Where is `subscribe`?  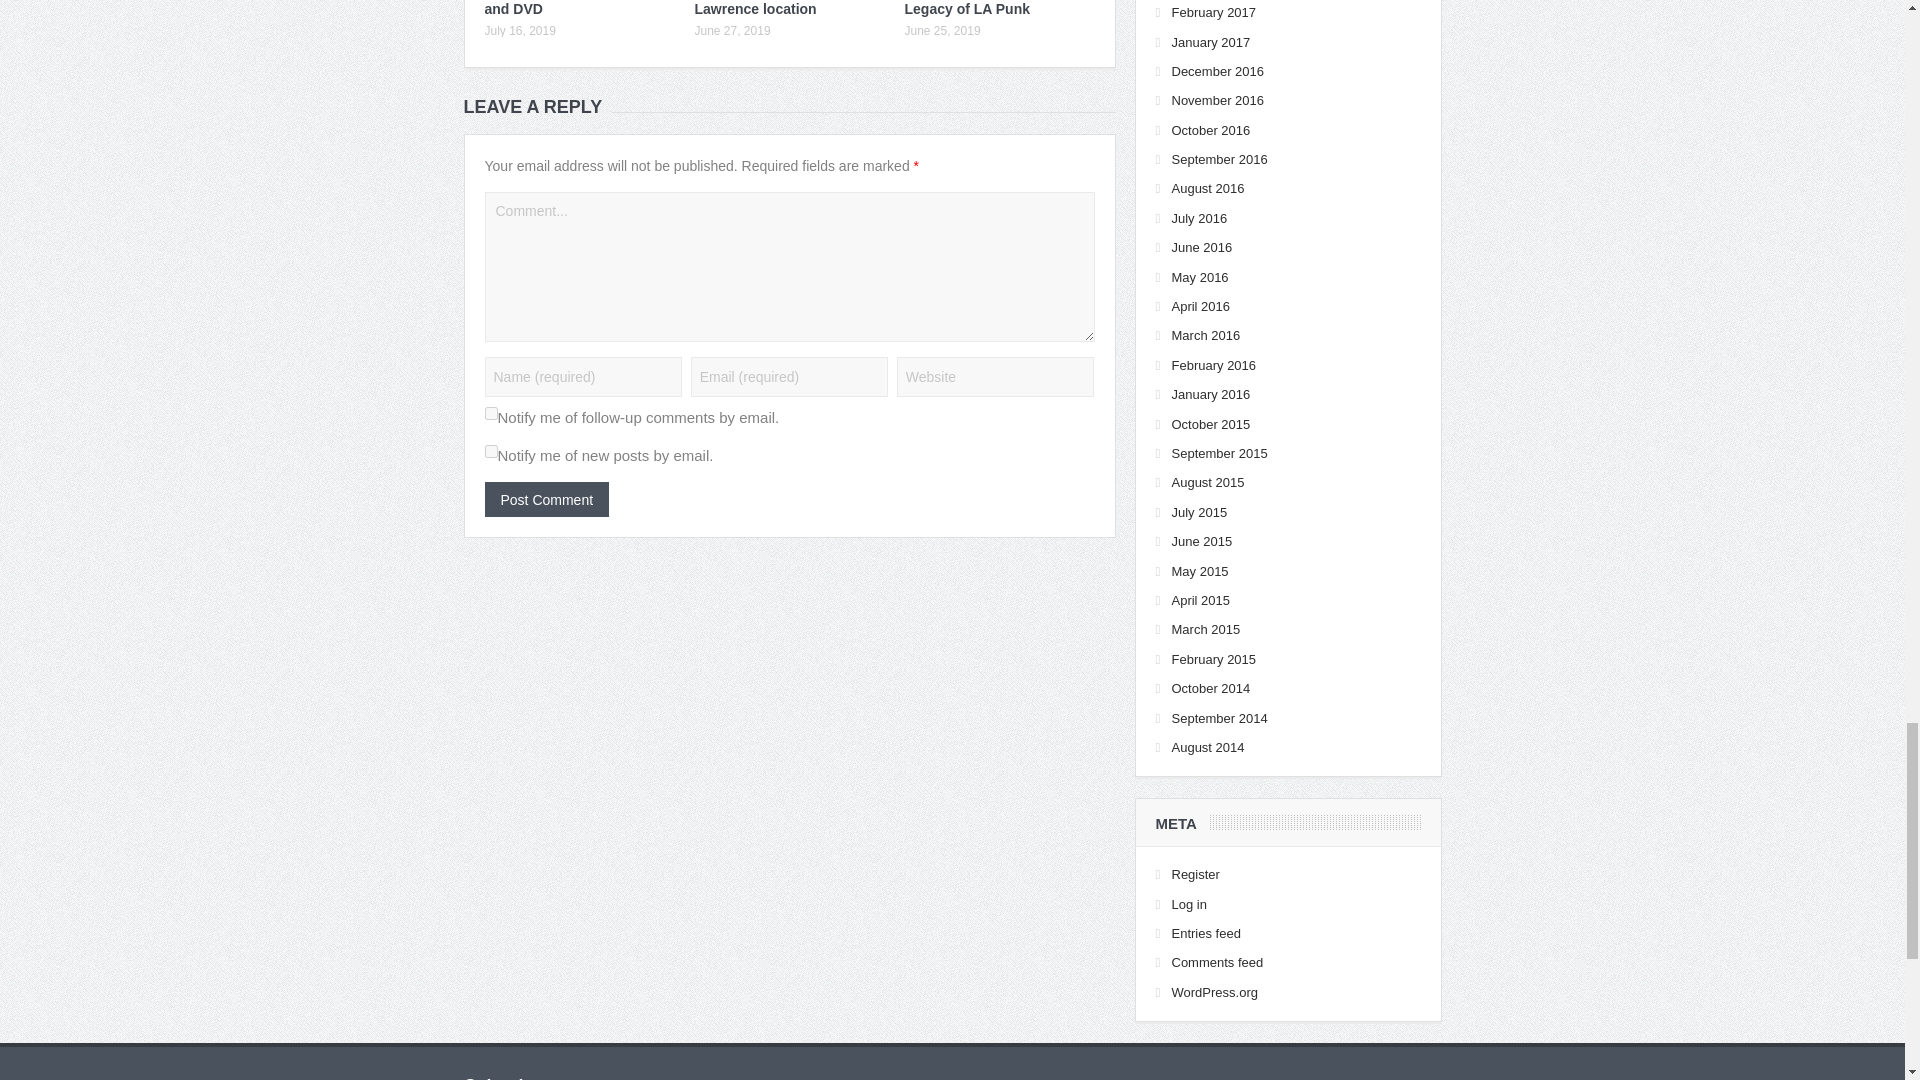
subscribe is located at coordinates (490, 414).